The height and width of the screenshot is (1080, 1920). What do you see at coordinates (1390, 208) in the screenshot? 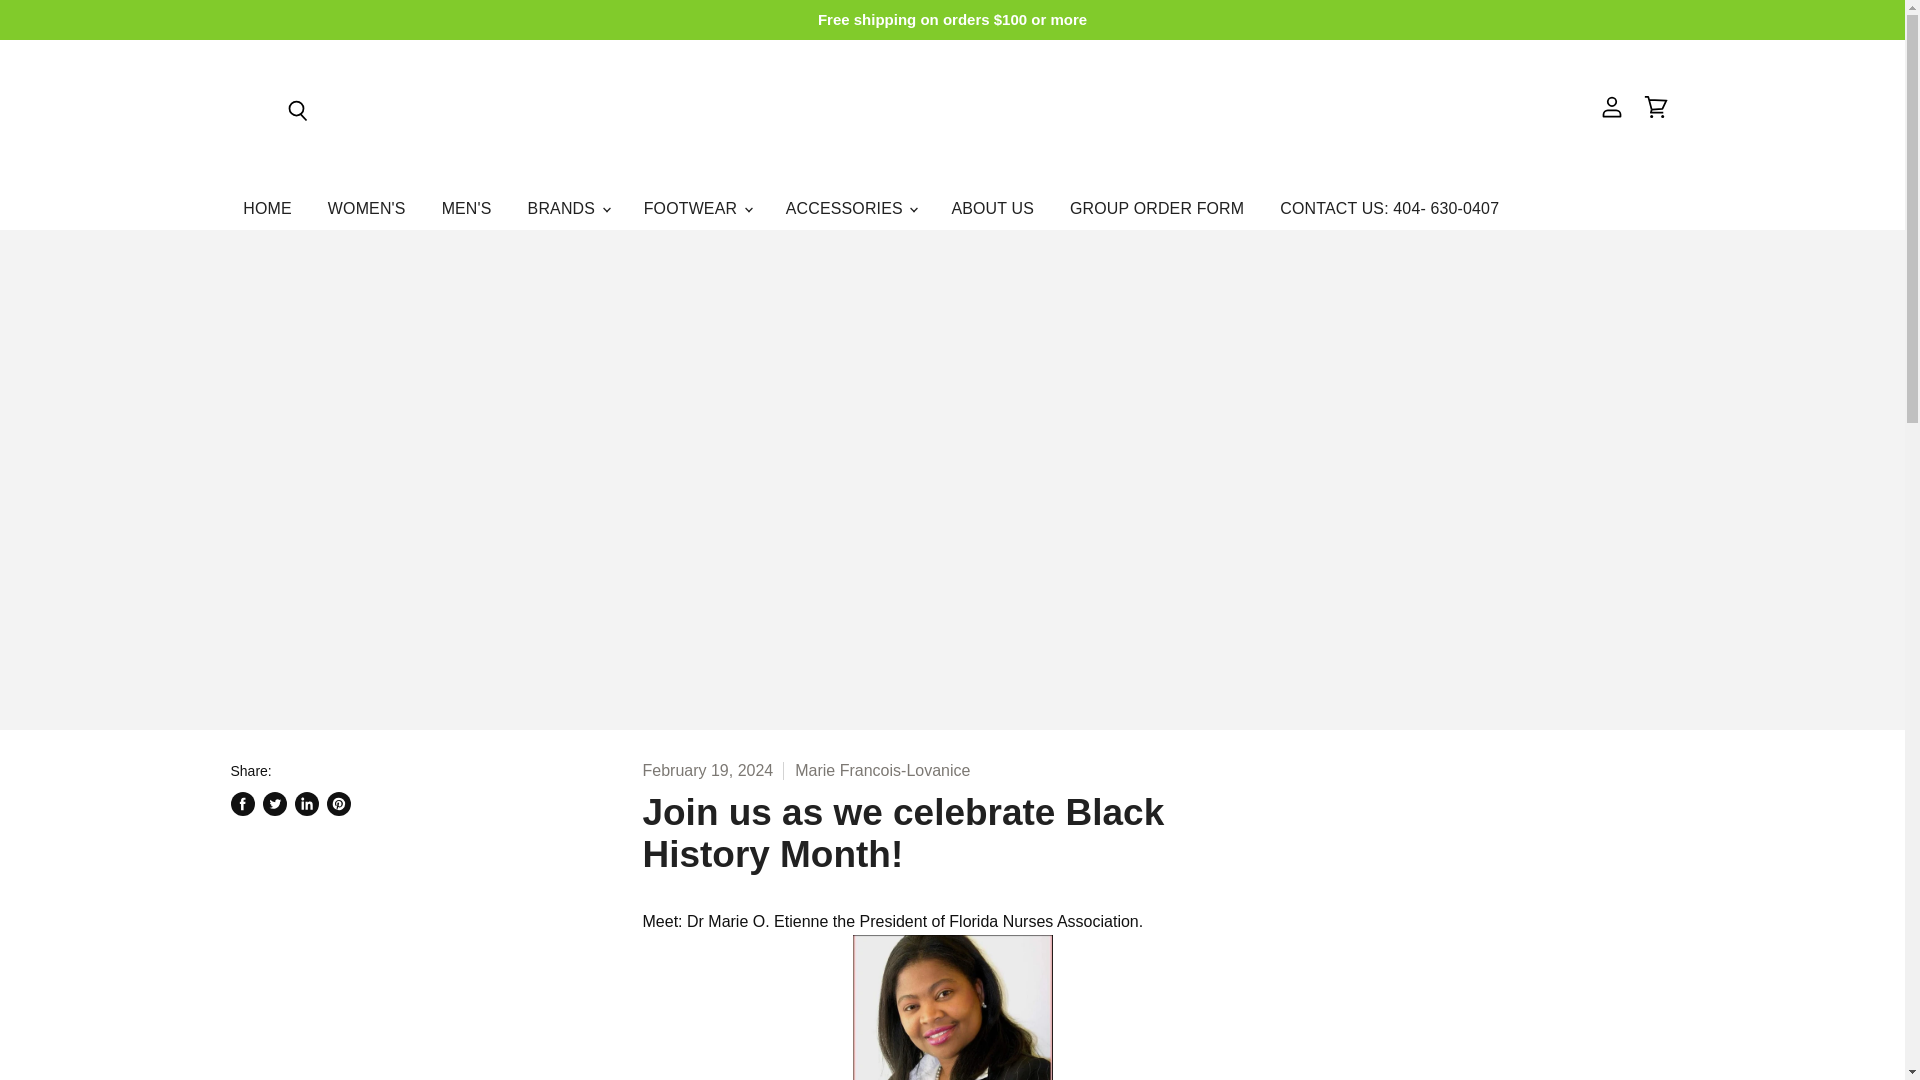
I see `CONTACT US: 404- 630-0407` at bounding box center [1390, 208].